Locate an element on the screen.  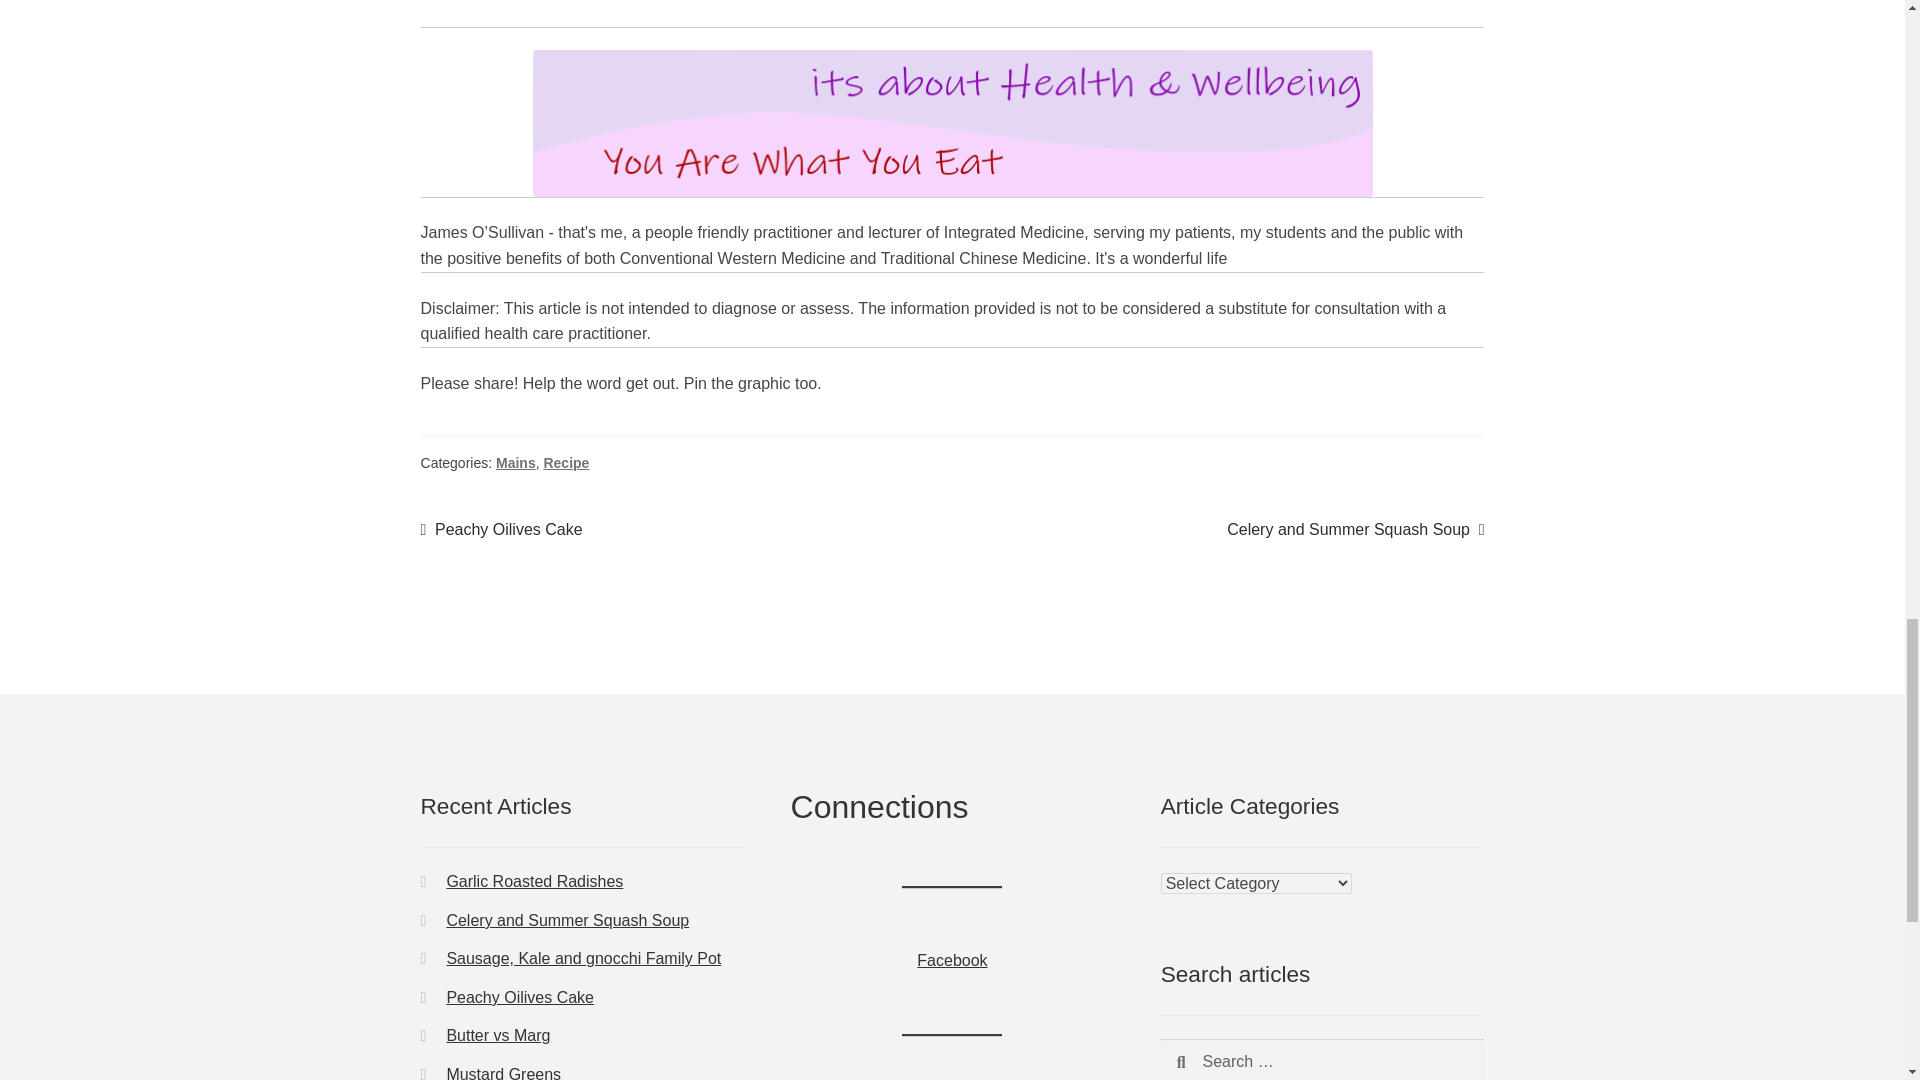
Mains is located at coordinates (502, 1072).